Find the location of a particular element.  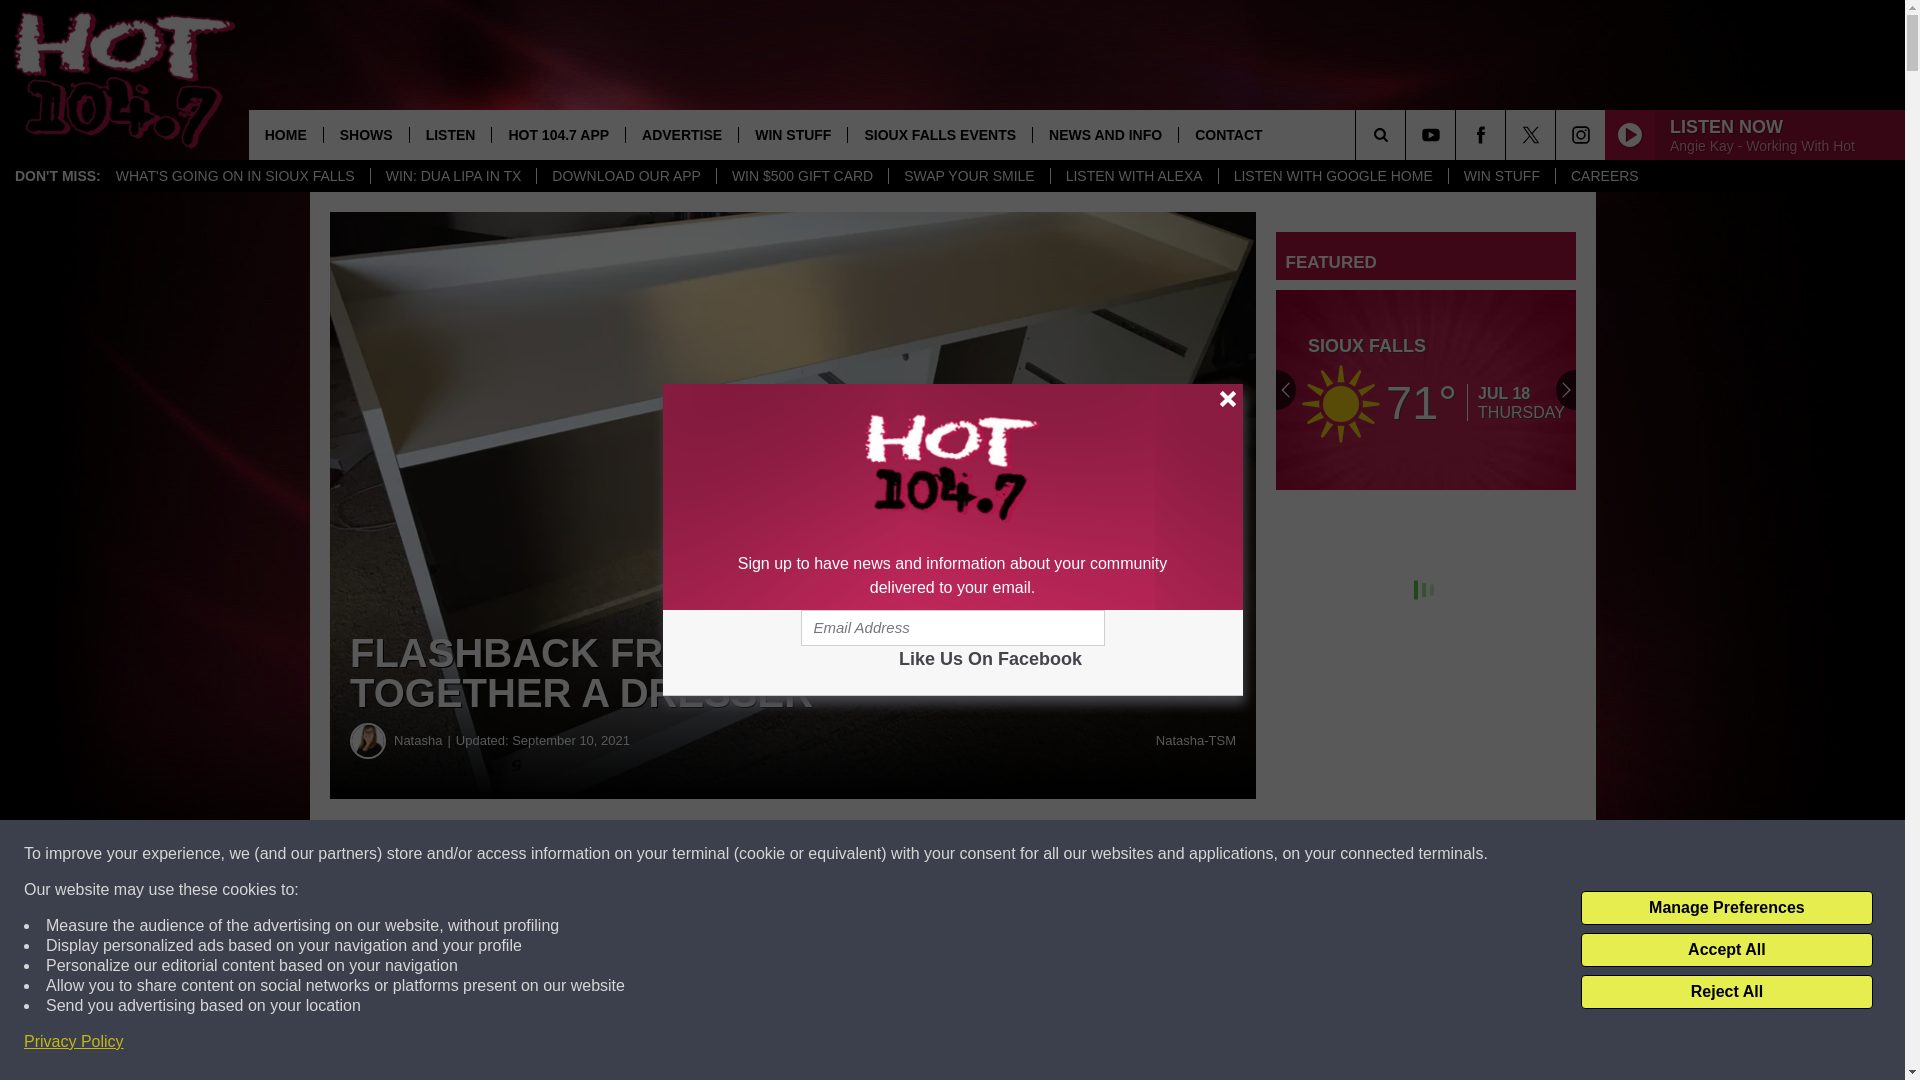

Manage Preferences is located at coordinates (1726, 908).